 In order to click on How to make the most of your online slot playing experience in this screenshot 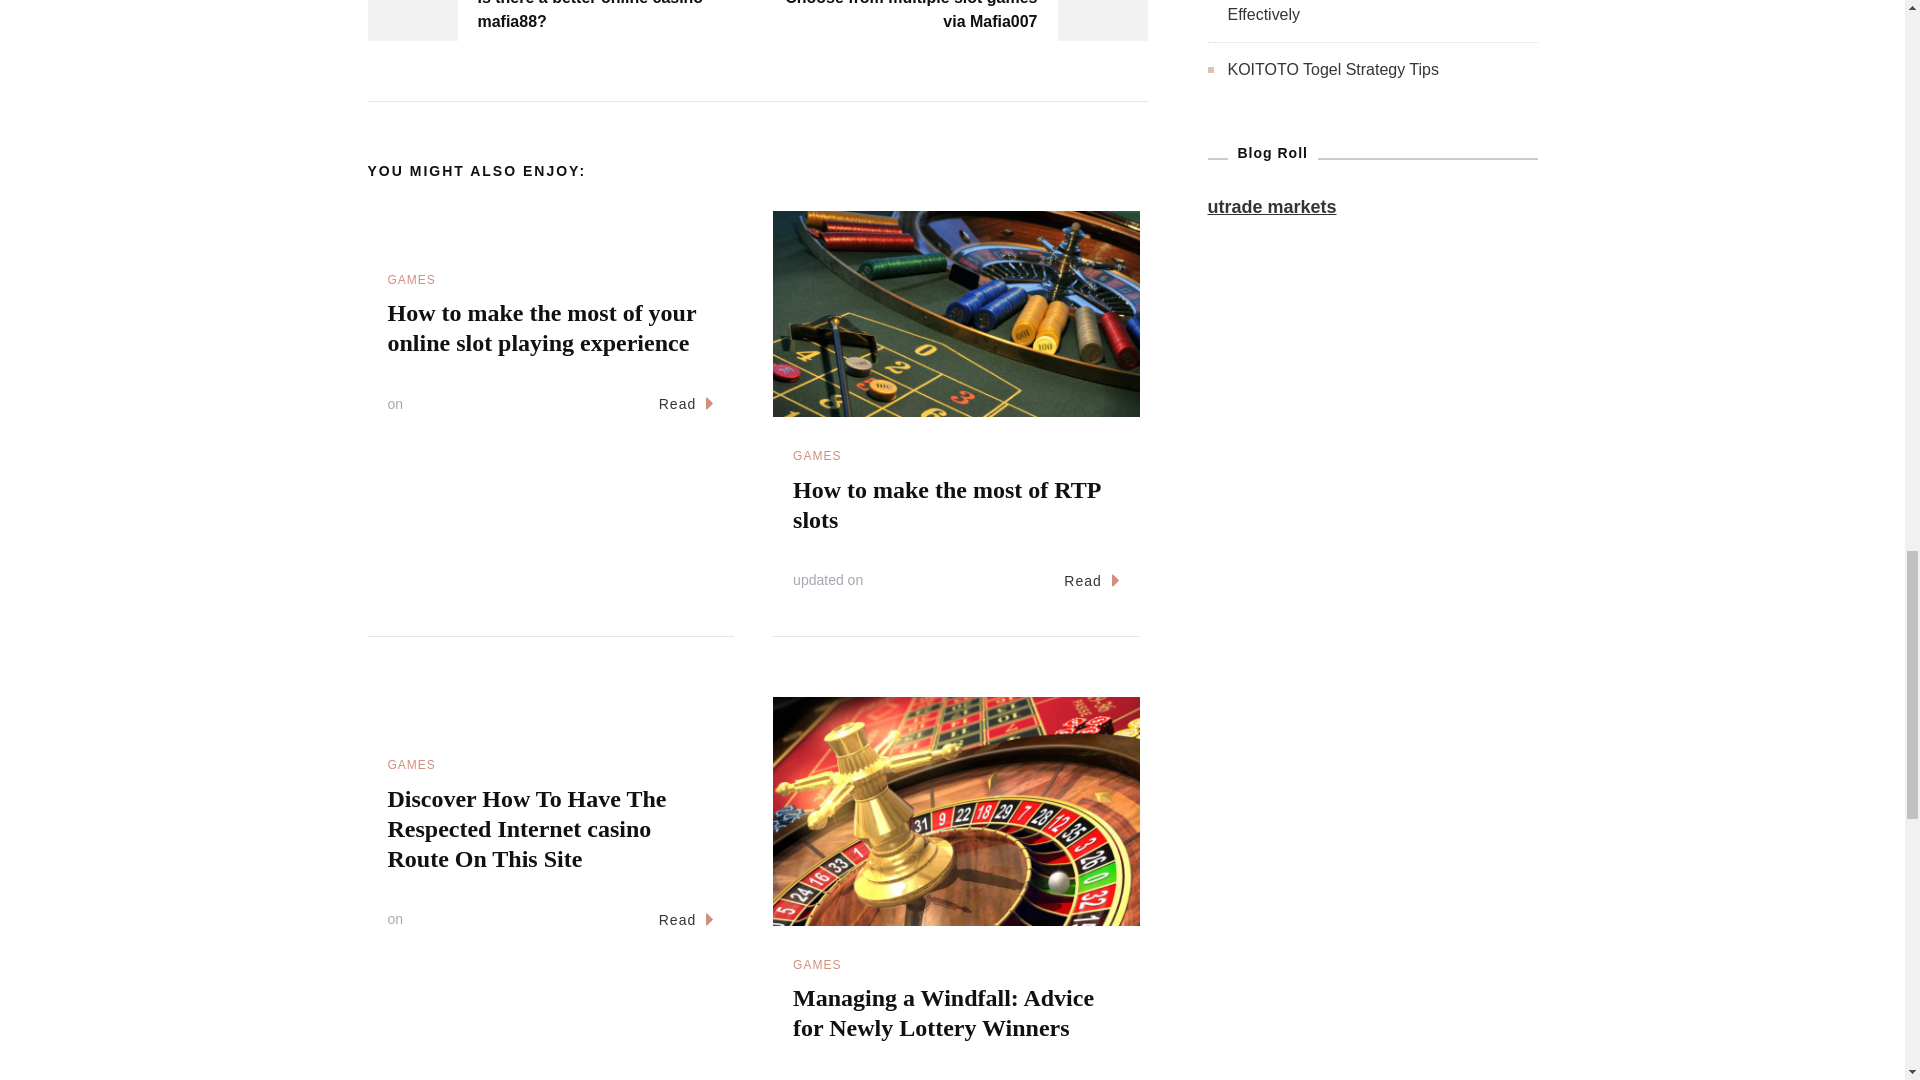, I will do `click(542, 328)`.